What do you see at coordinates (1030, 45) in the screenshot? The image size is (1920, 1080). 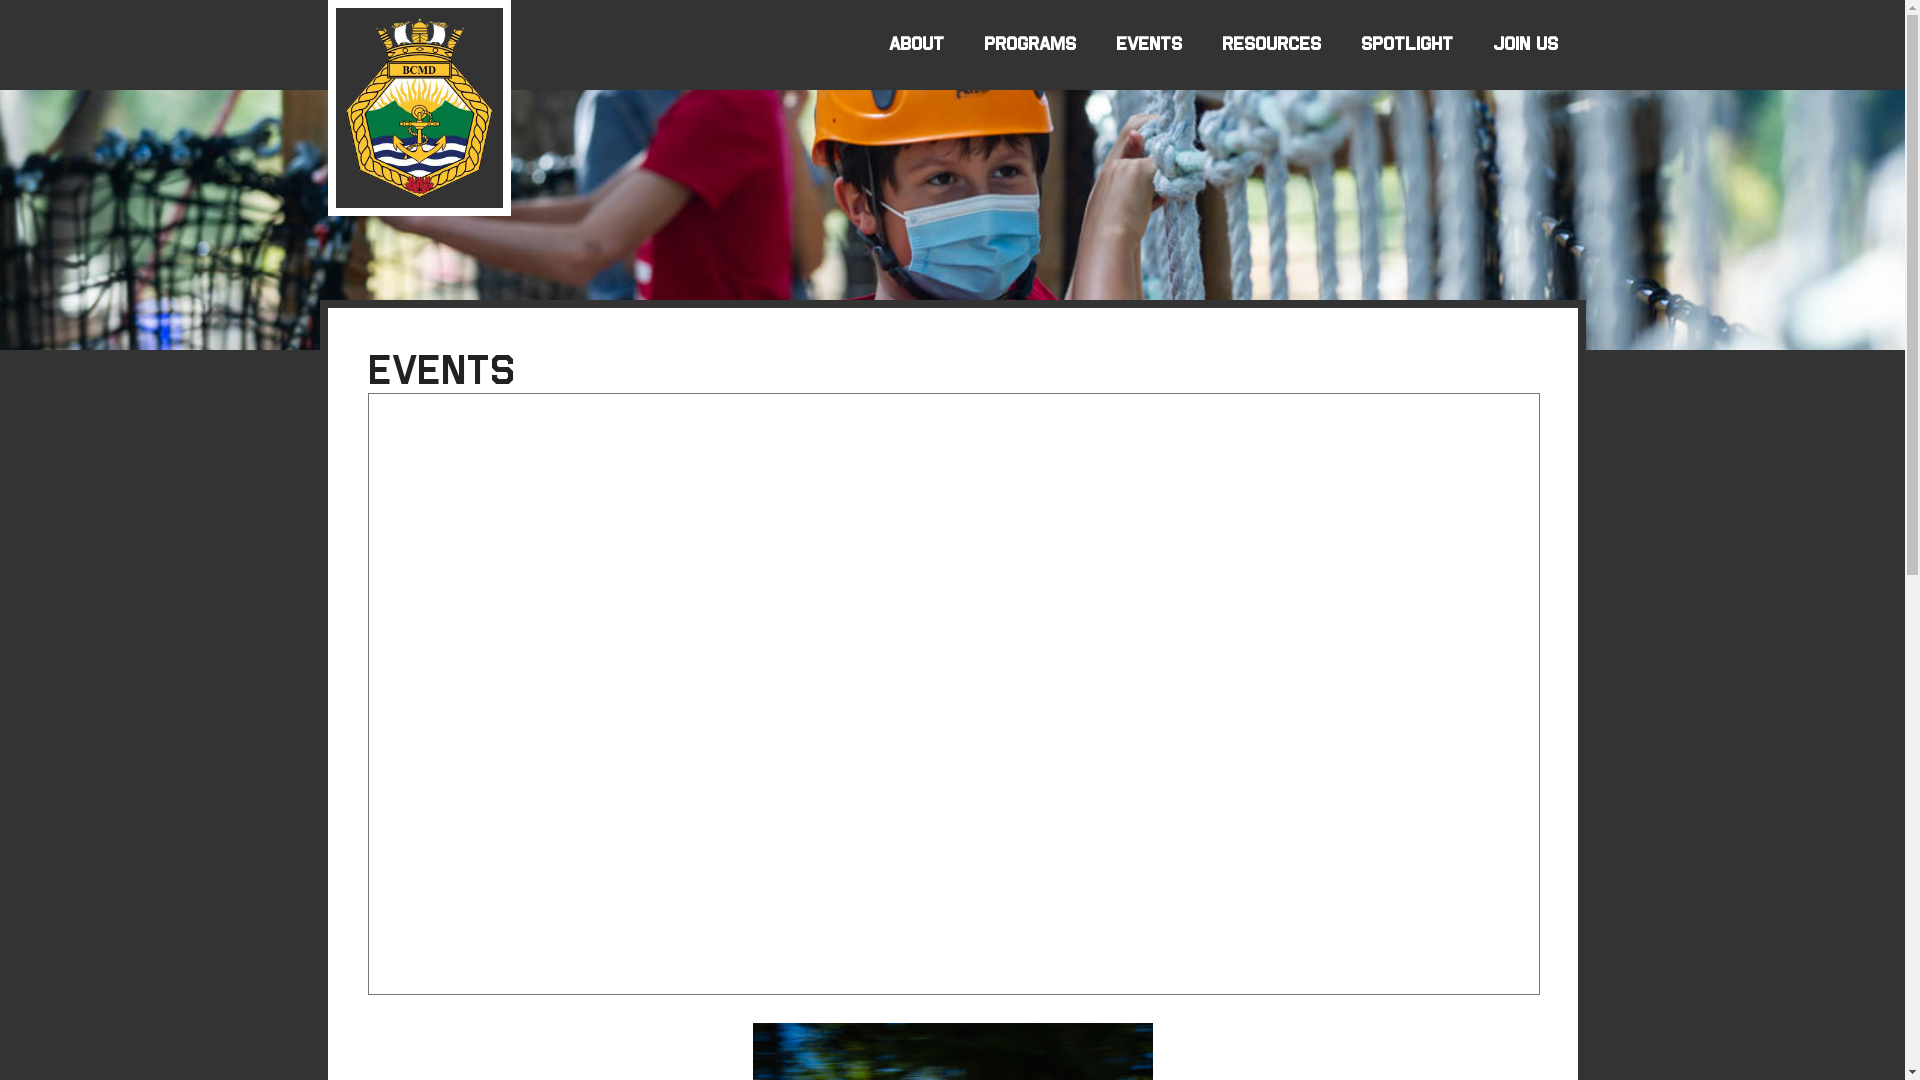 I see `PROGRAMS` at bounding box center [1030, 45].